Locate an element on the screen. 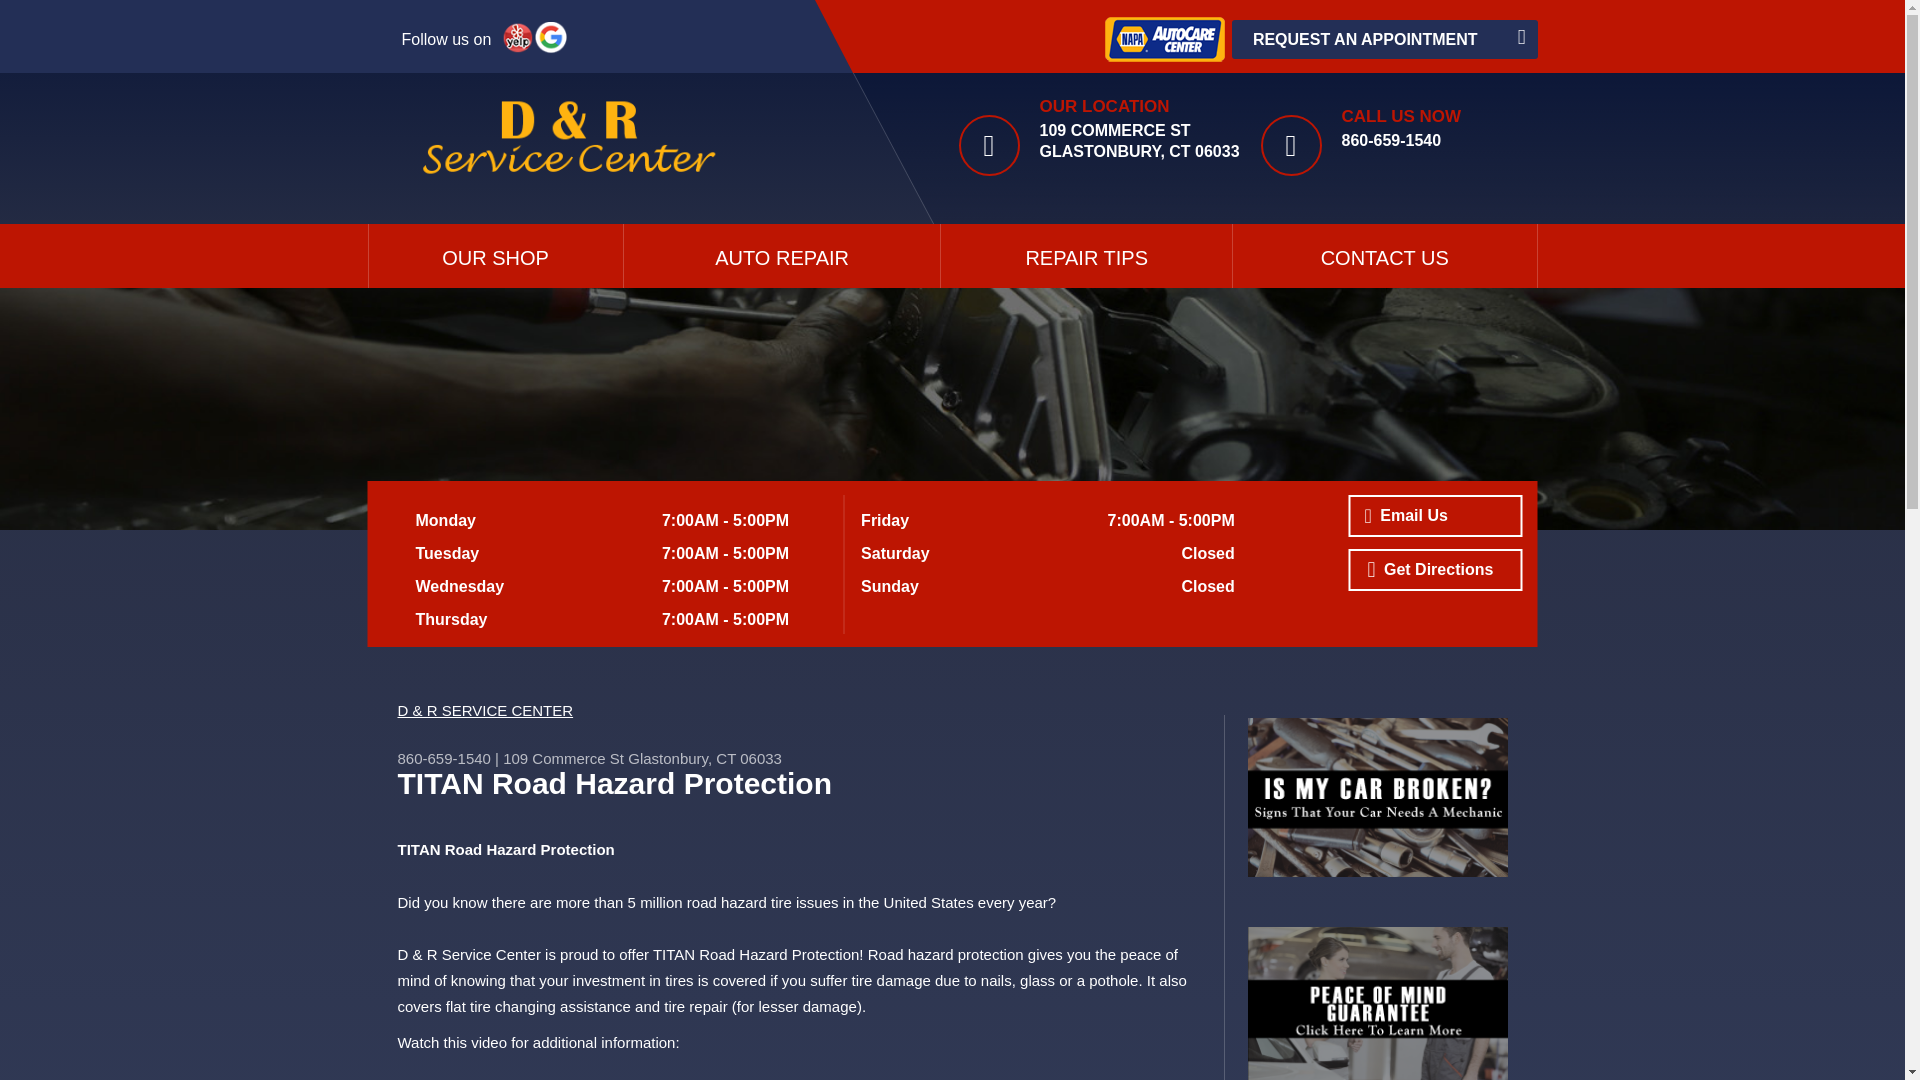 The width and height of the screenshot is (1920, 1080). 109 Commerce St is located at coordinates (564, 758).